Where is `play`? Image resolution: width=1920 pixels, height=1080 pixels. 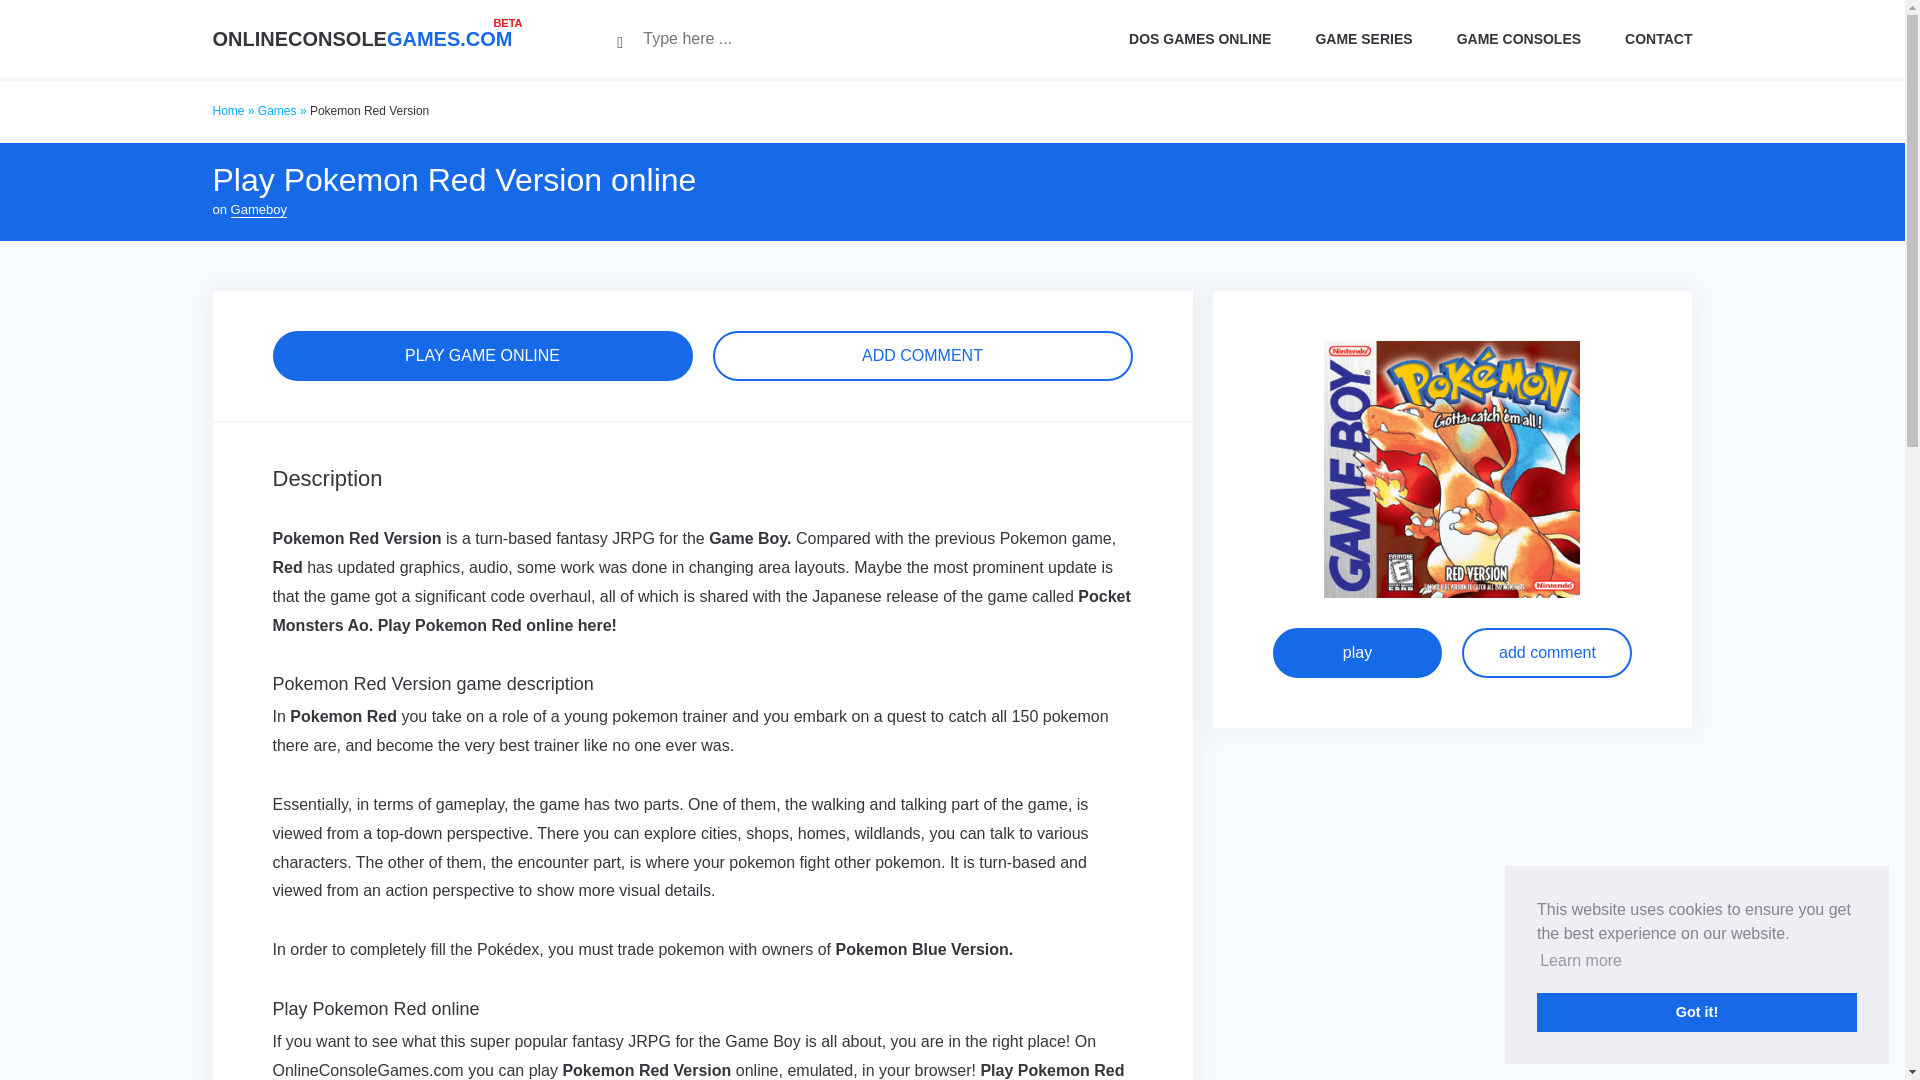
play is located at coordinates (1356, 652).